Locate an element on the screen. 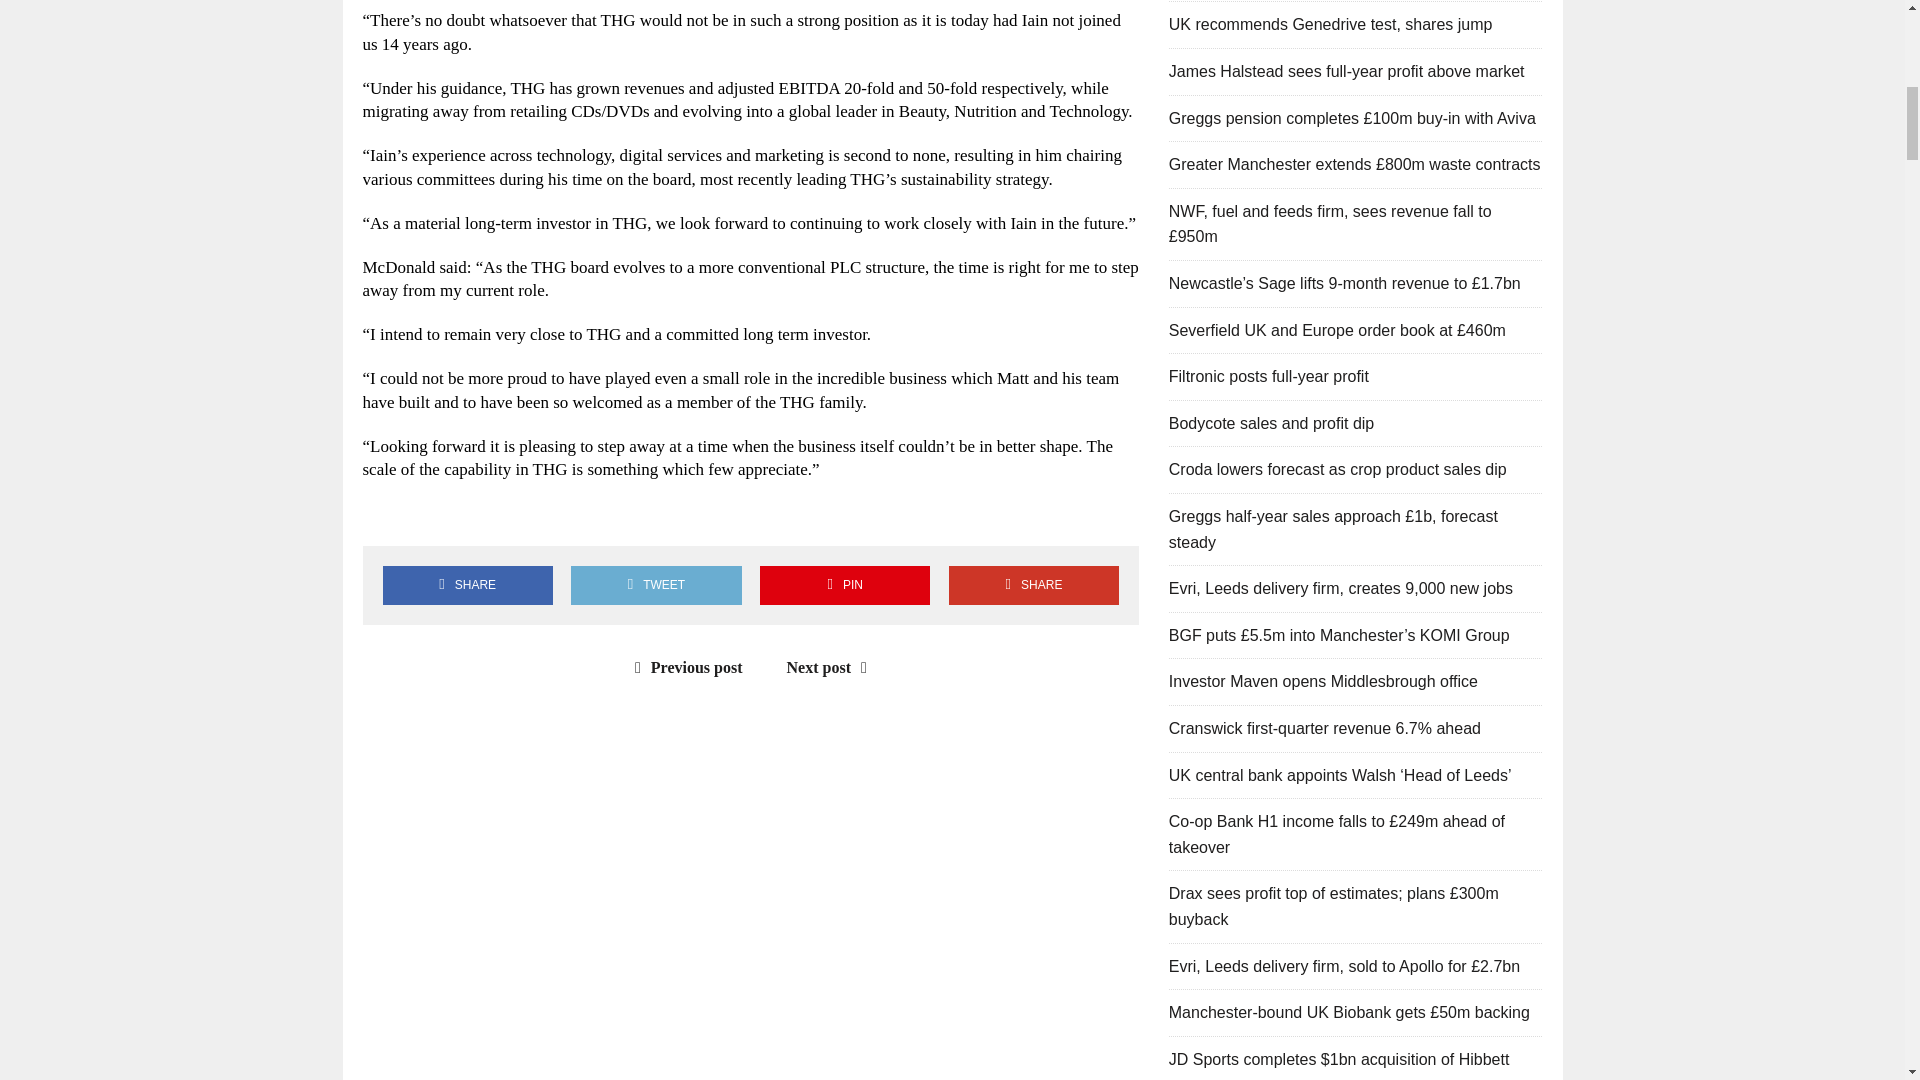 The height and width of the screenshot is (1080, 1920). SHARE is located at coordinates (467, 584).